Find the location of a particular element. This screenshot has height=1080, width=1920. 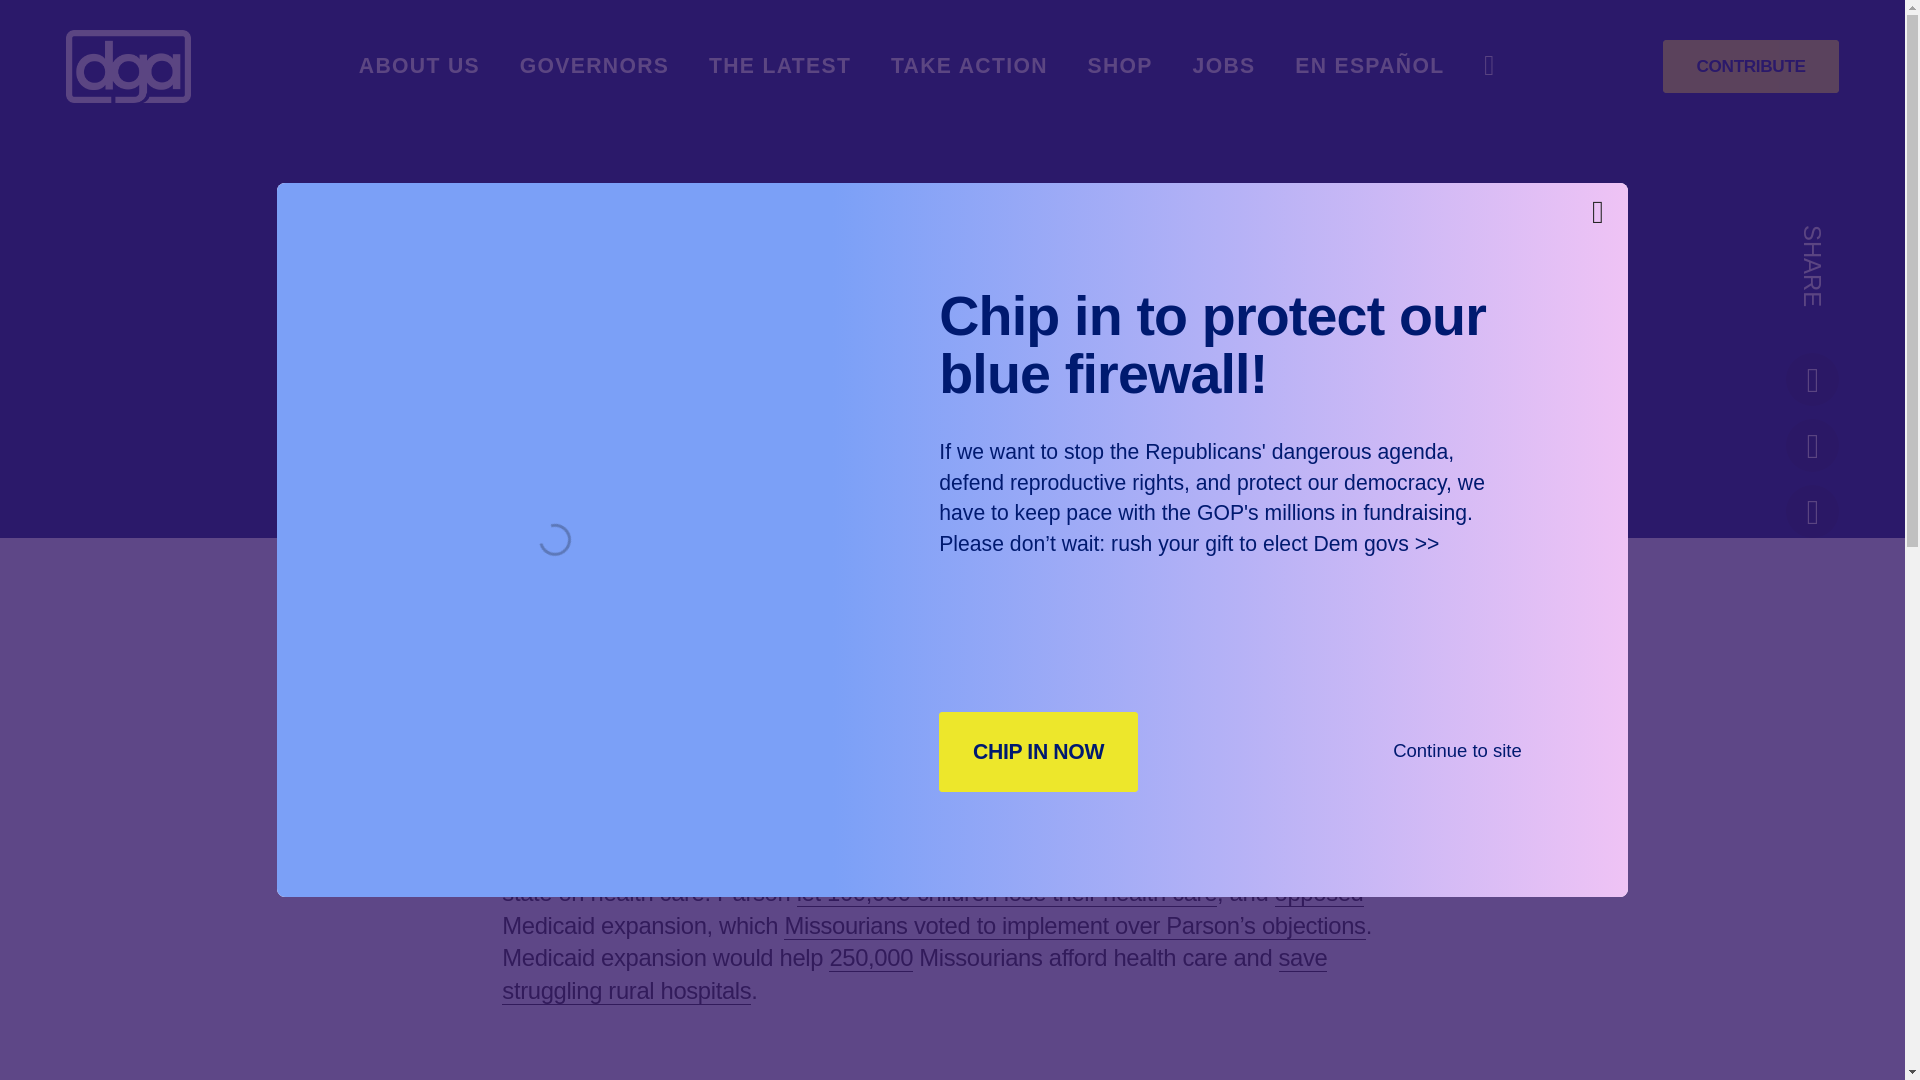

250,000 is located at coordinates (871, 956).